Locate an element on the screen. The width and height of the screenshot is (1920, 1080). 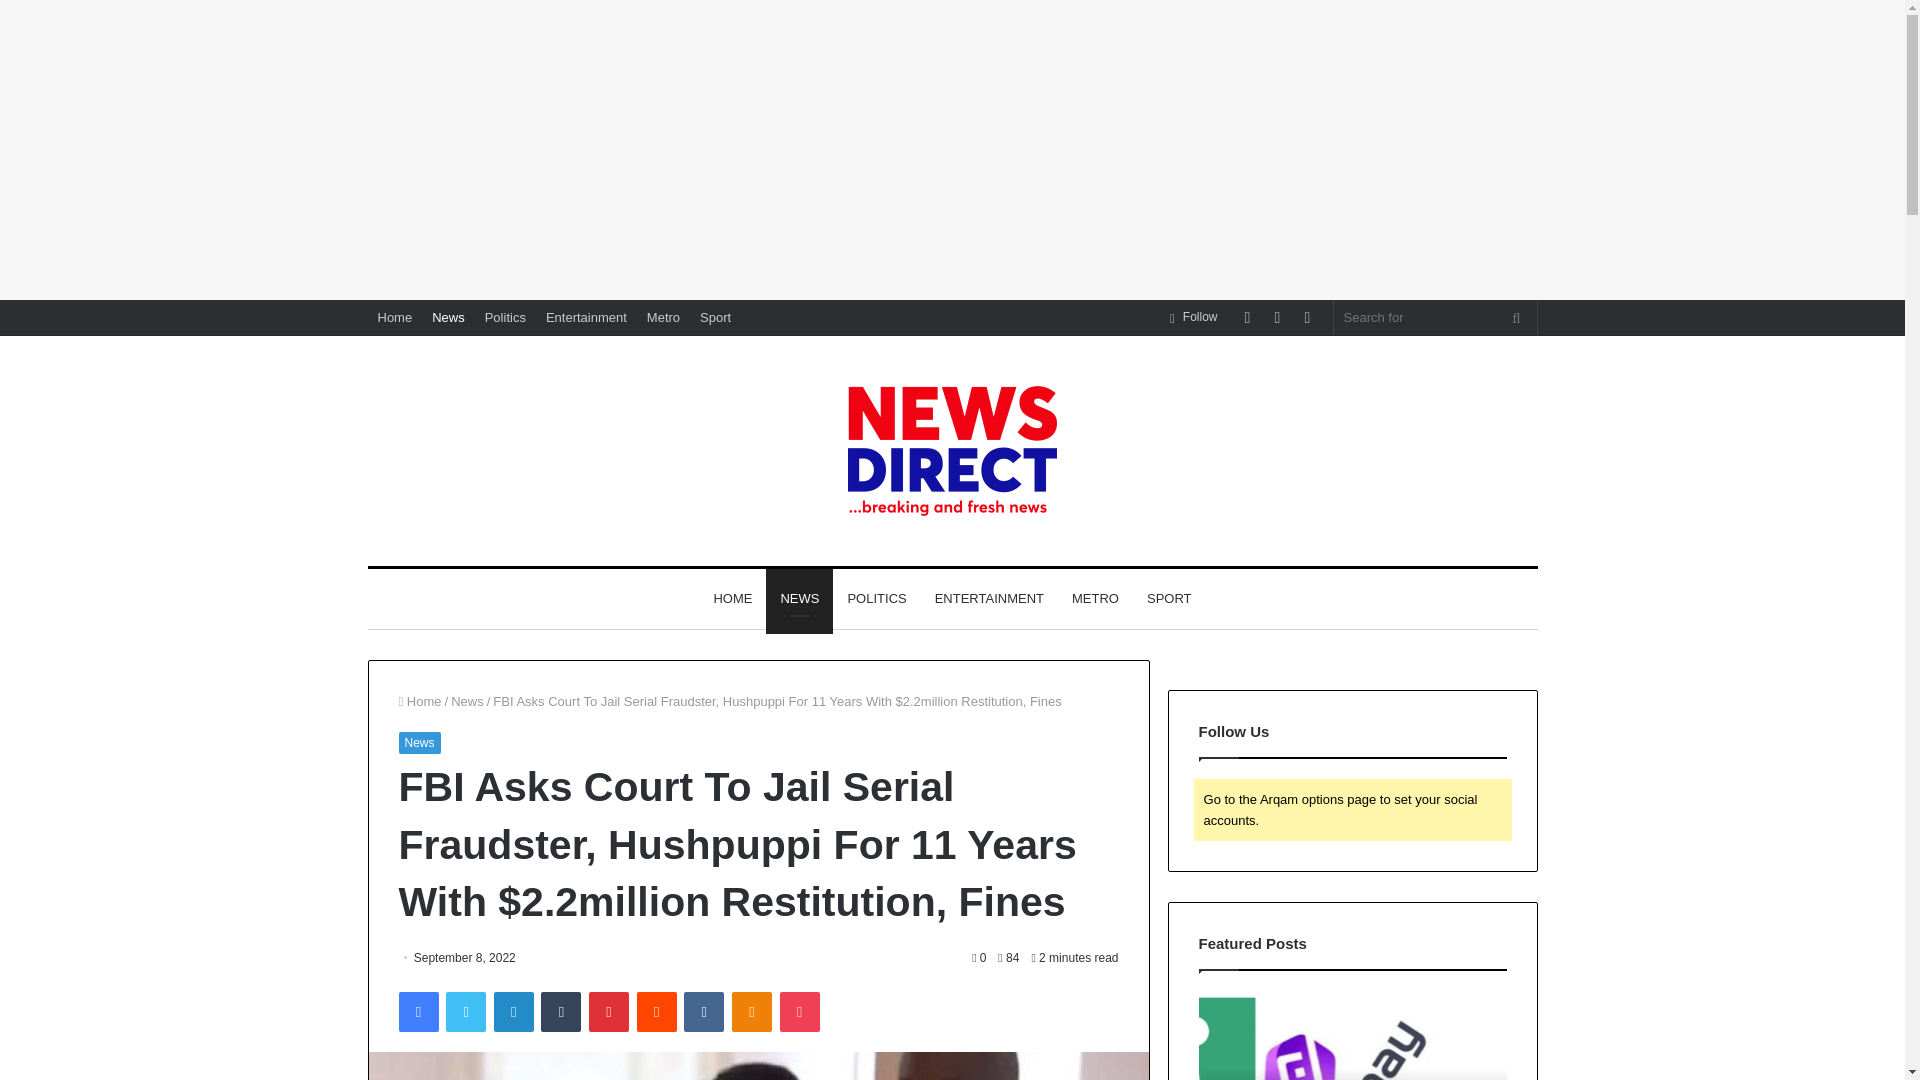
LinkedIn is located at coordinates (513, 1012).